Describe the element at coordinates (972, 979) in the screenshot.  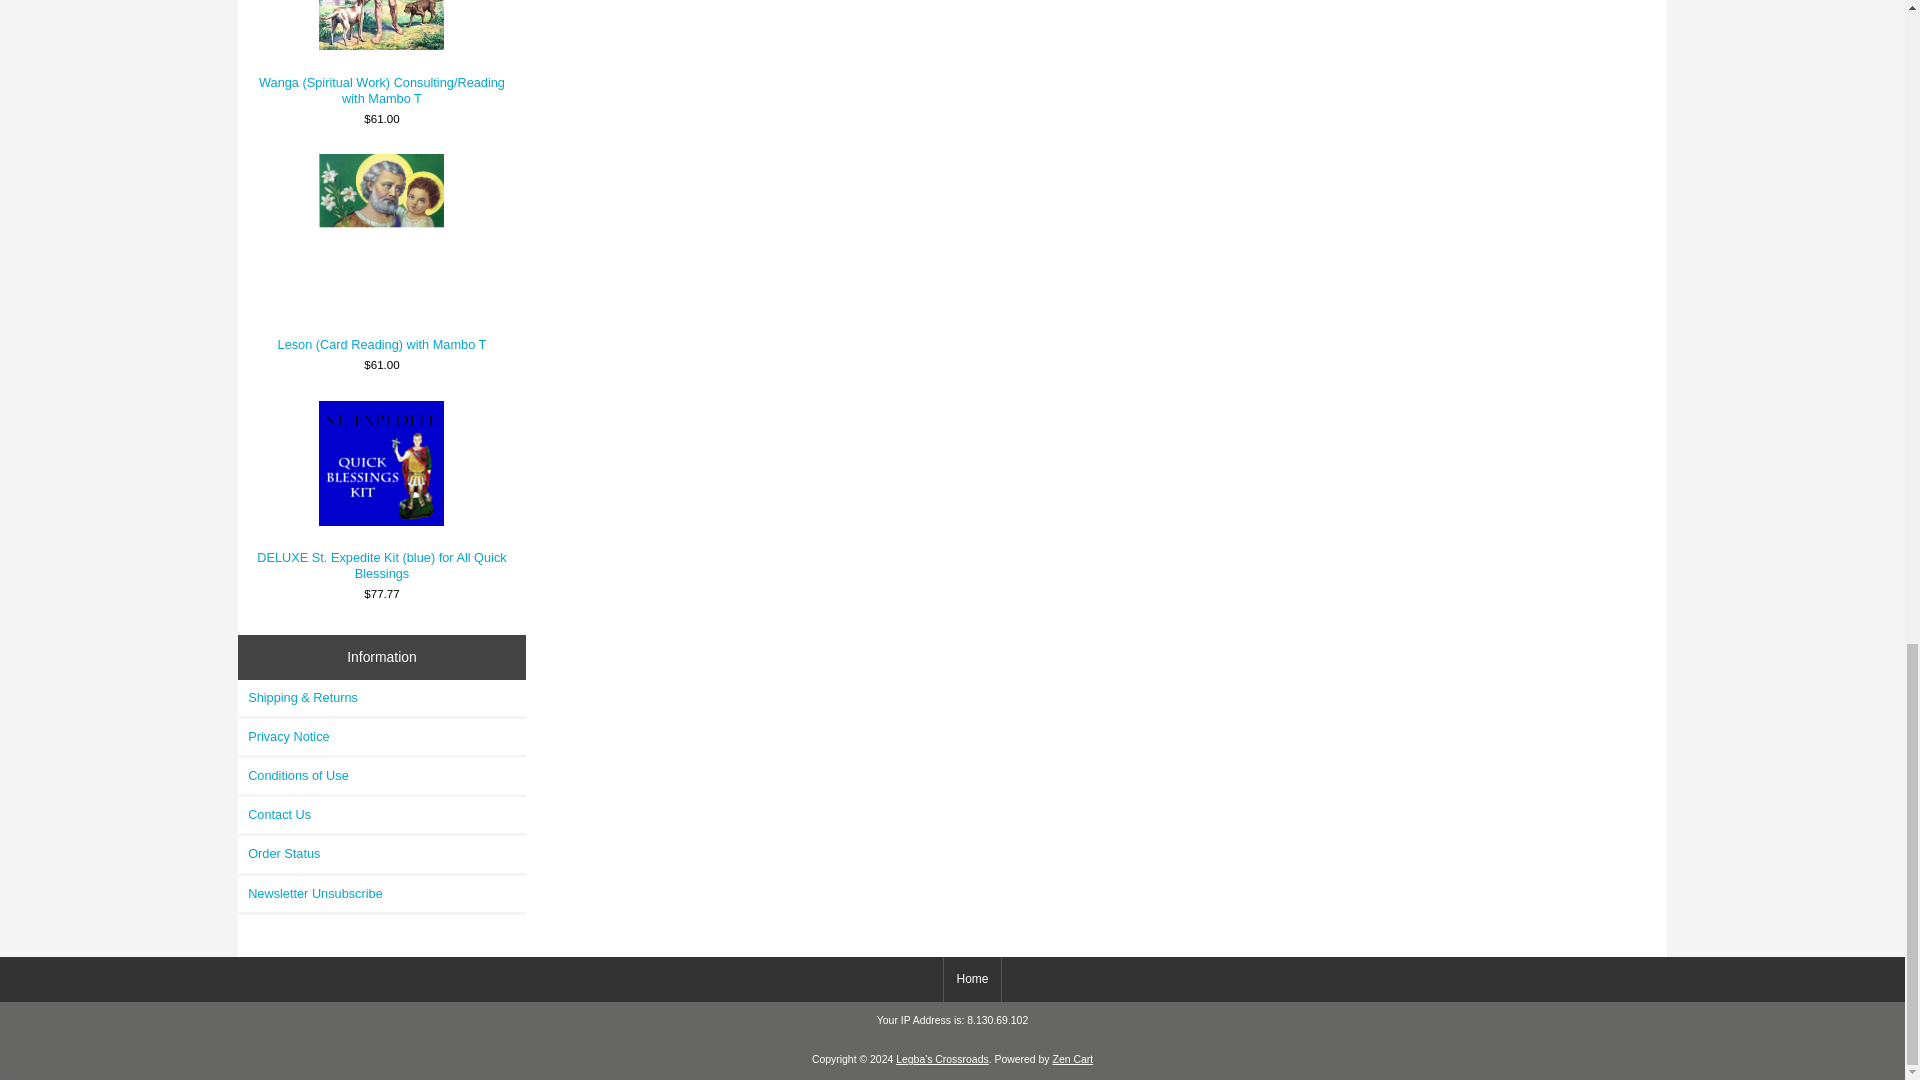
I see `Home` at that location.